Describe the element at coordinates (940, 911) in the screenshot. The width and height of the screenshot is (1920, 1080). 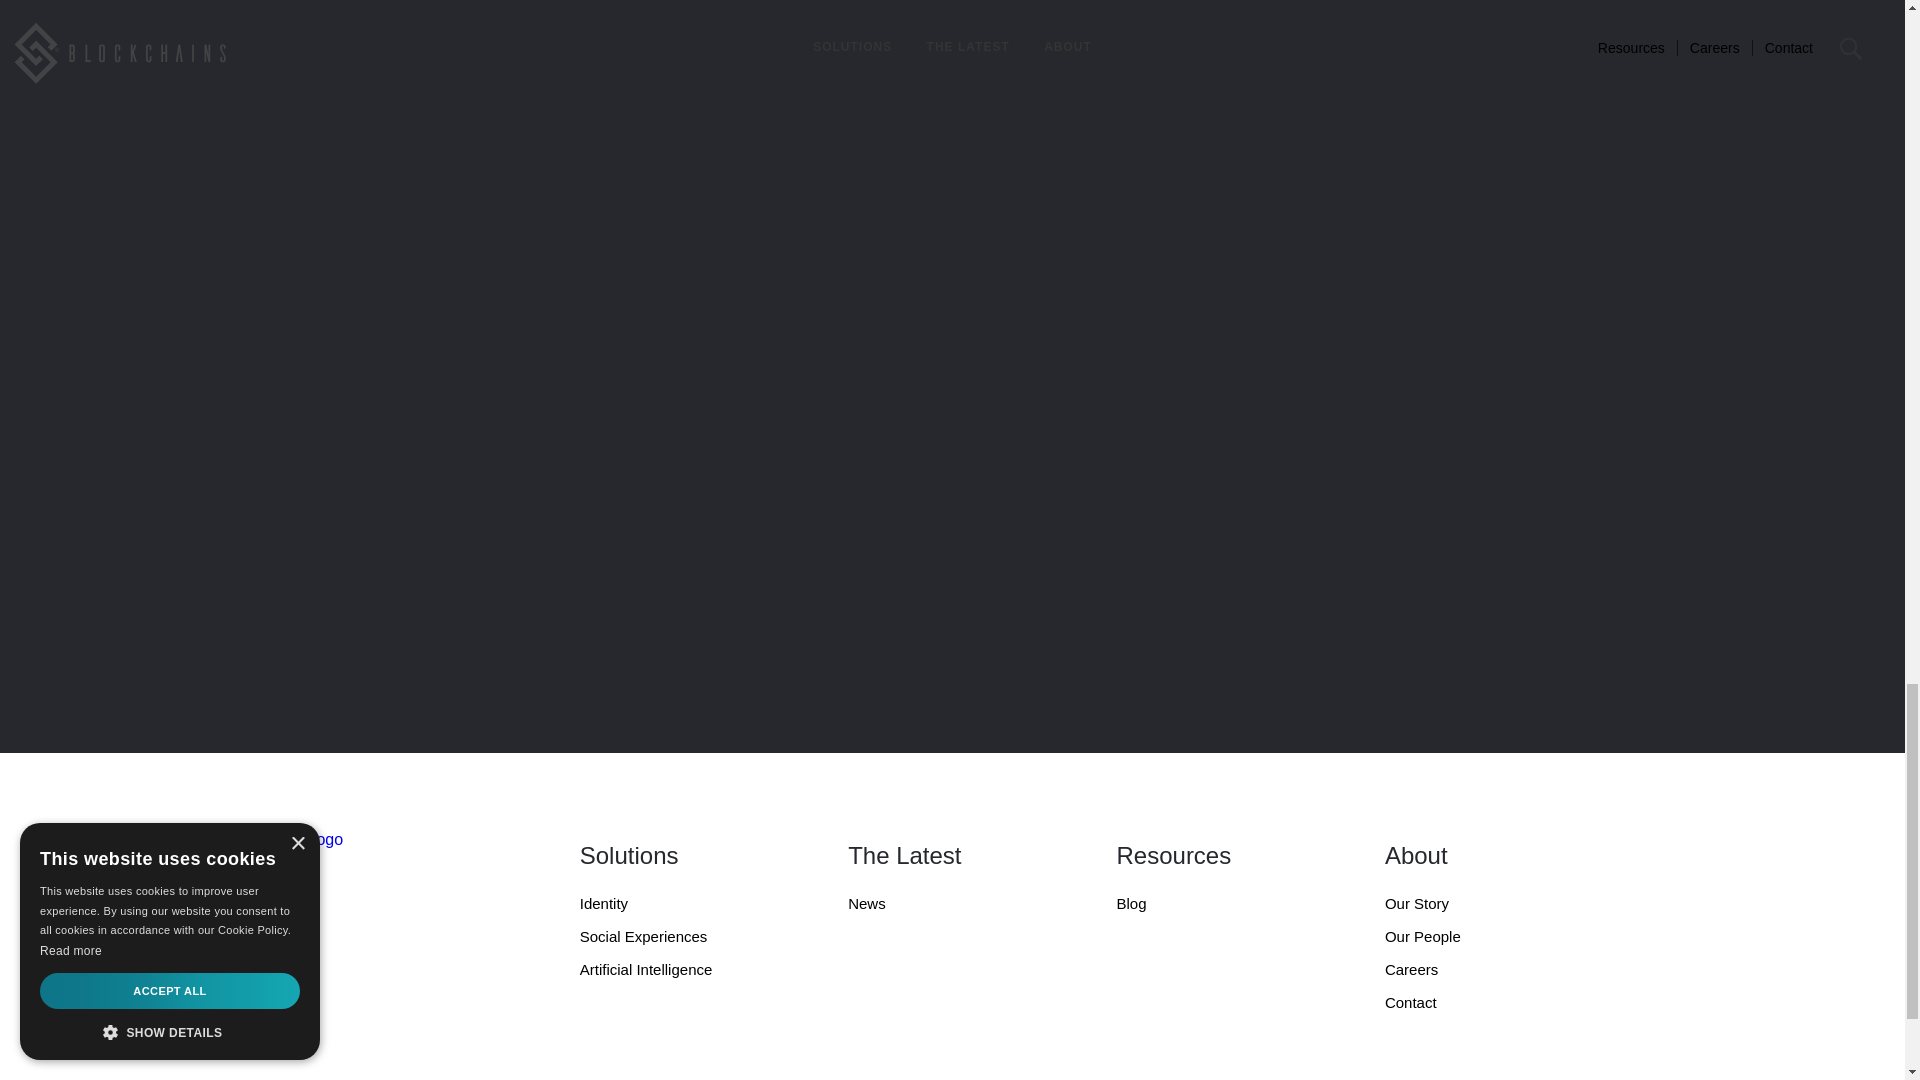
I see `News` at that location.